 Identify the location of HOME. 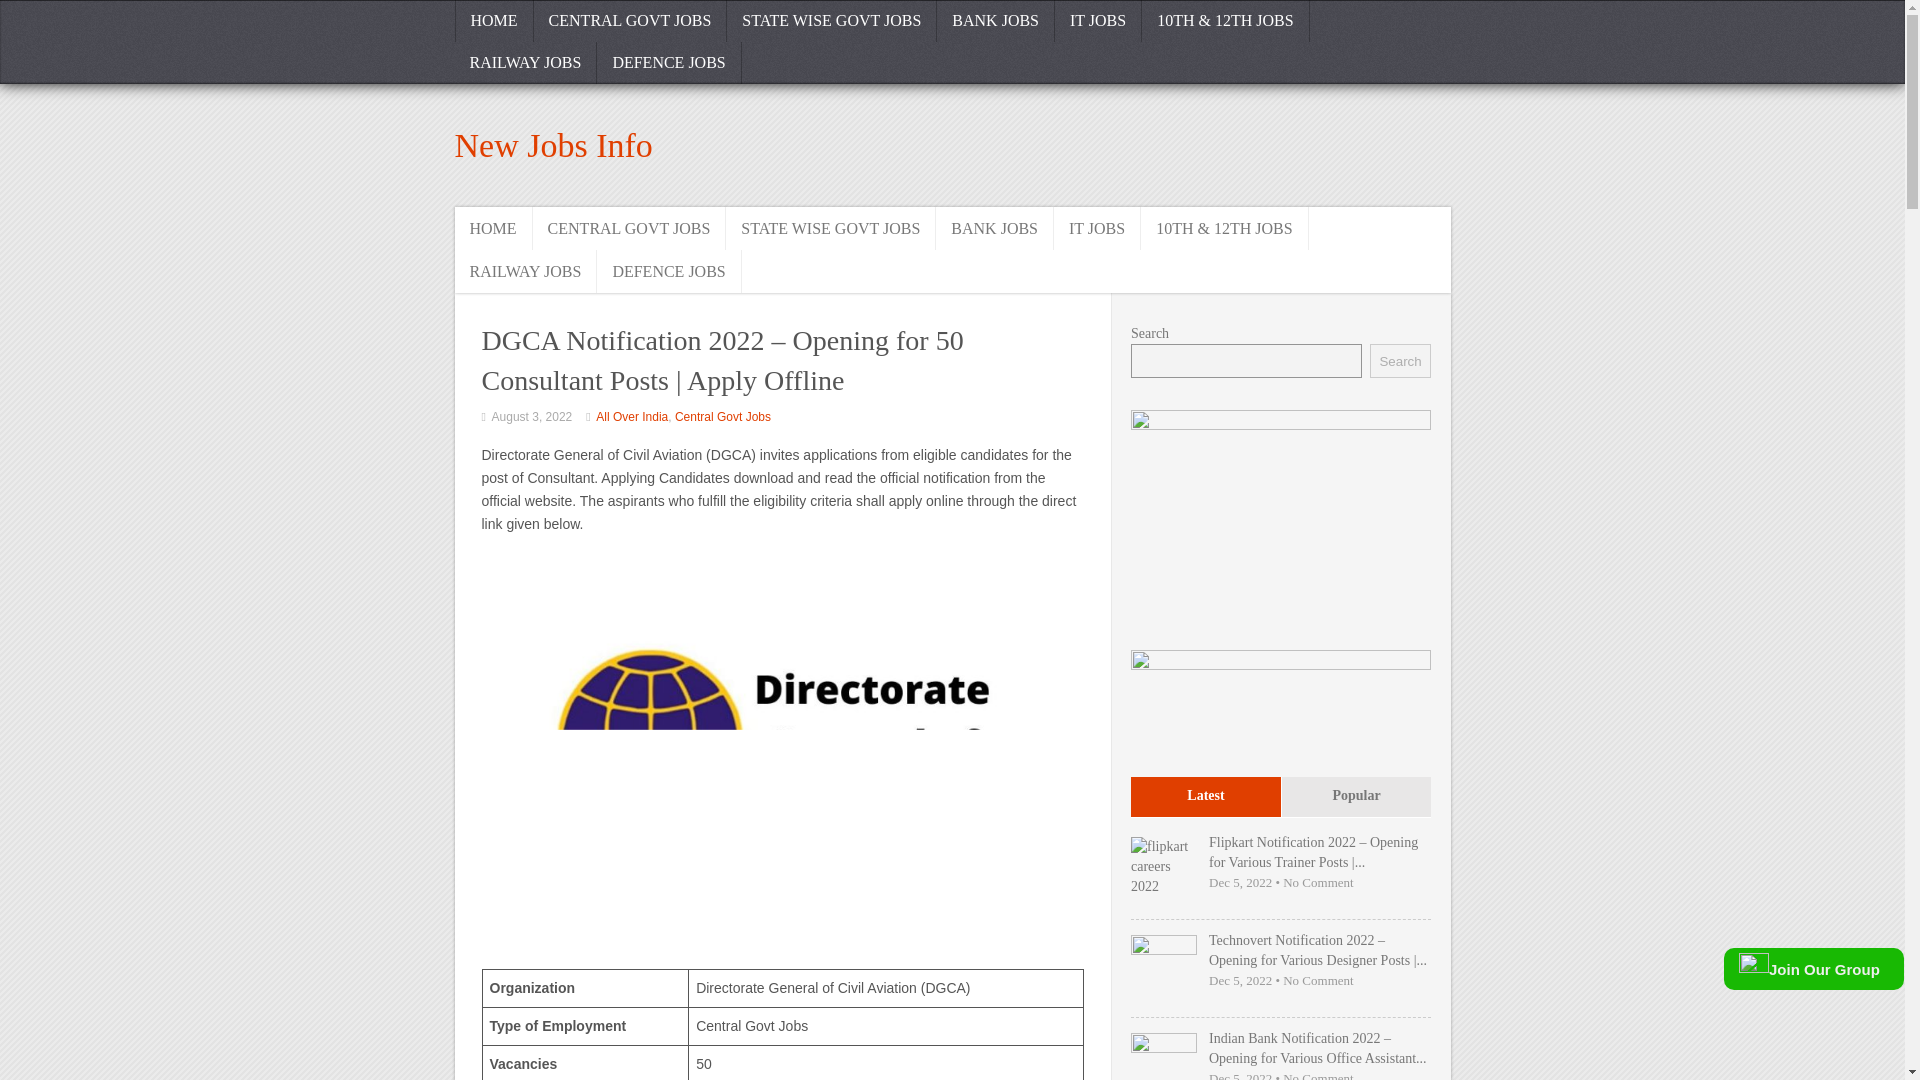
(493, 21).